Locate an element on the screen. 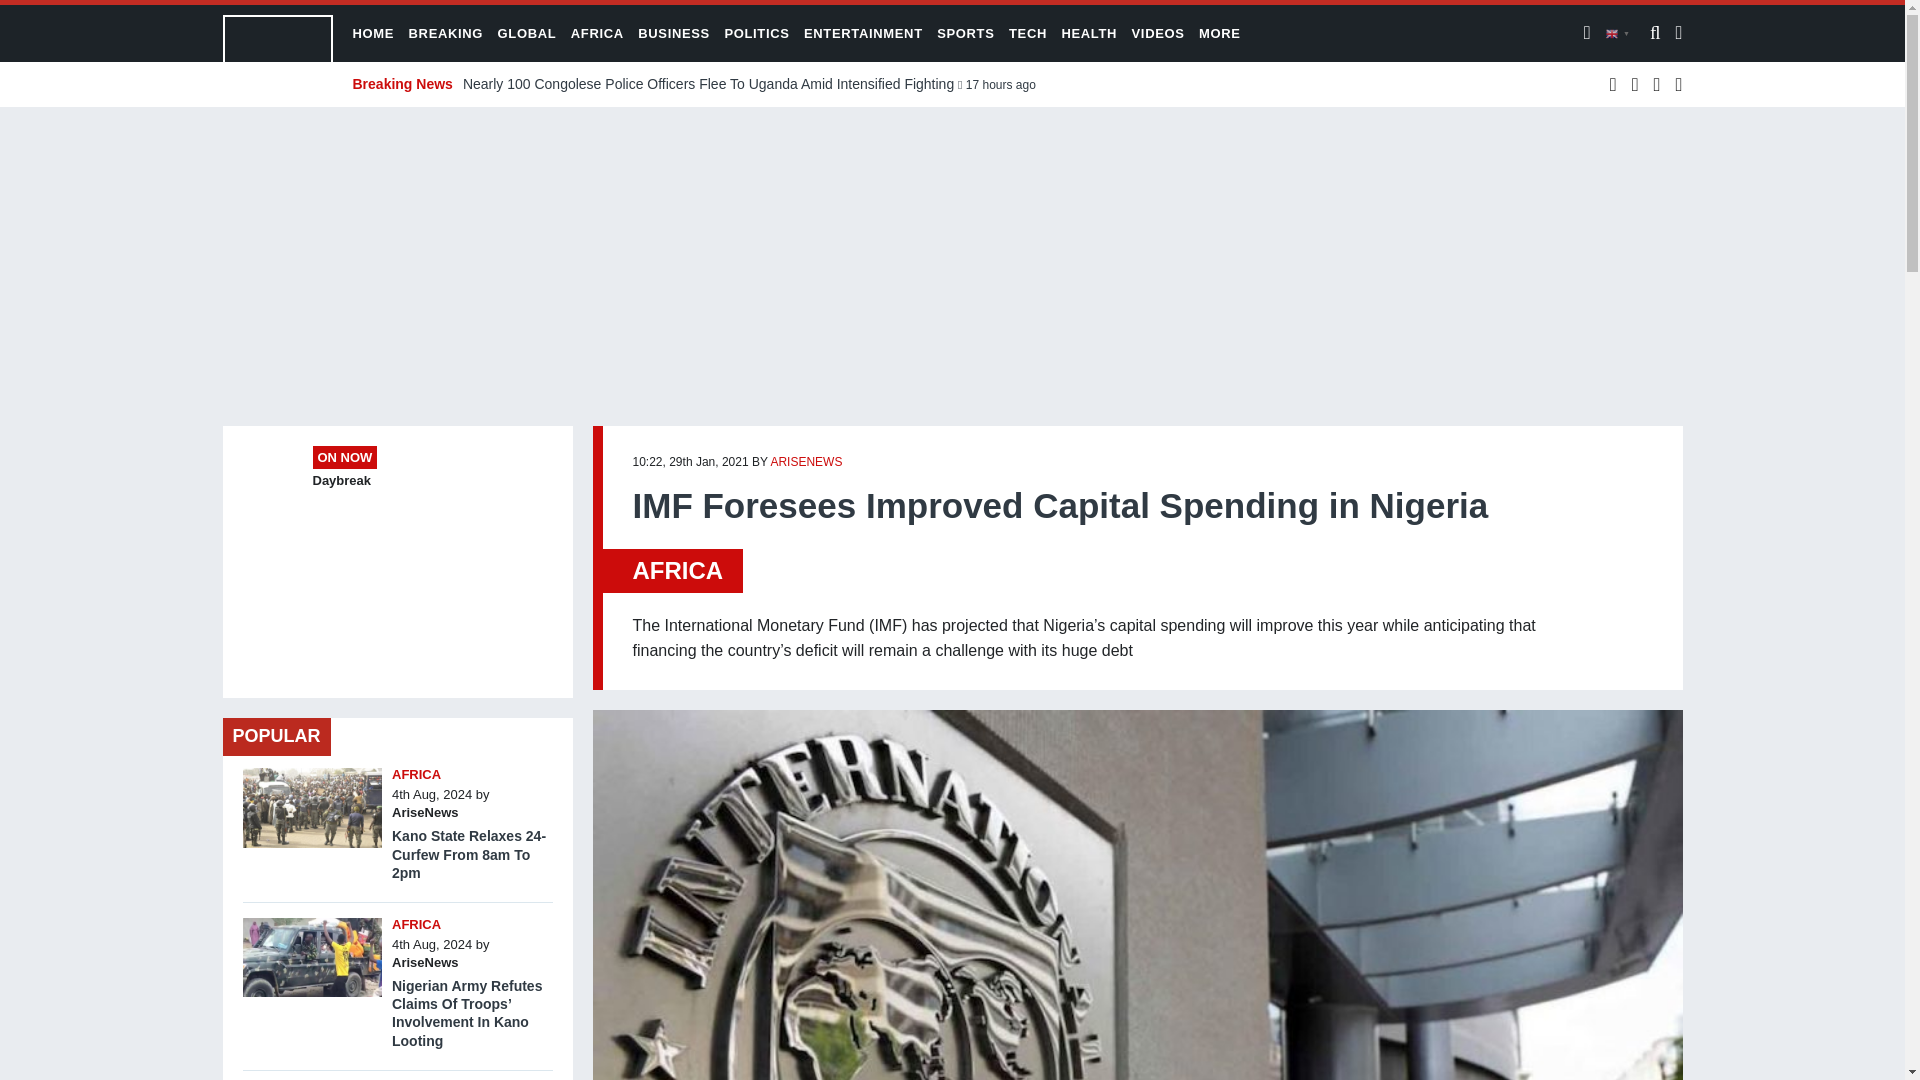 The width and height of the screenshot is (1920, 1080). Posts by AriseNews is located at coordinates (806, 461).